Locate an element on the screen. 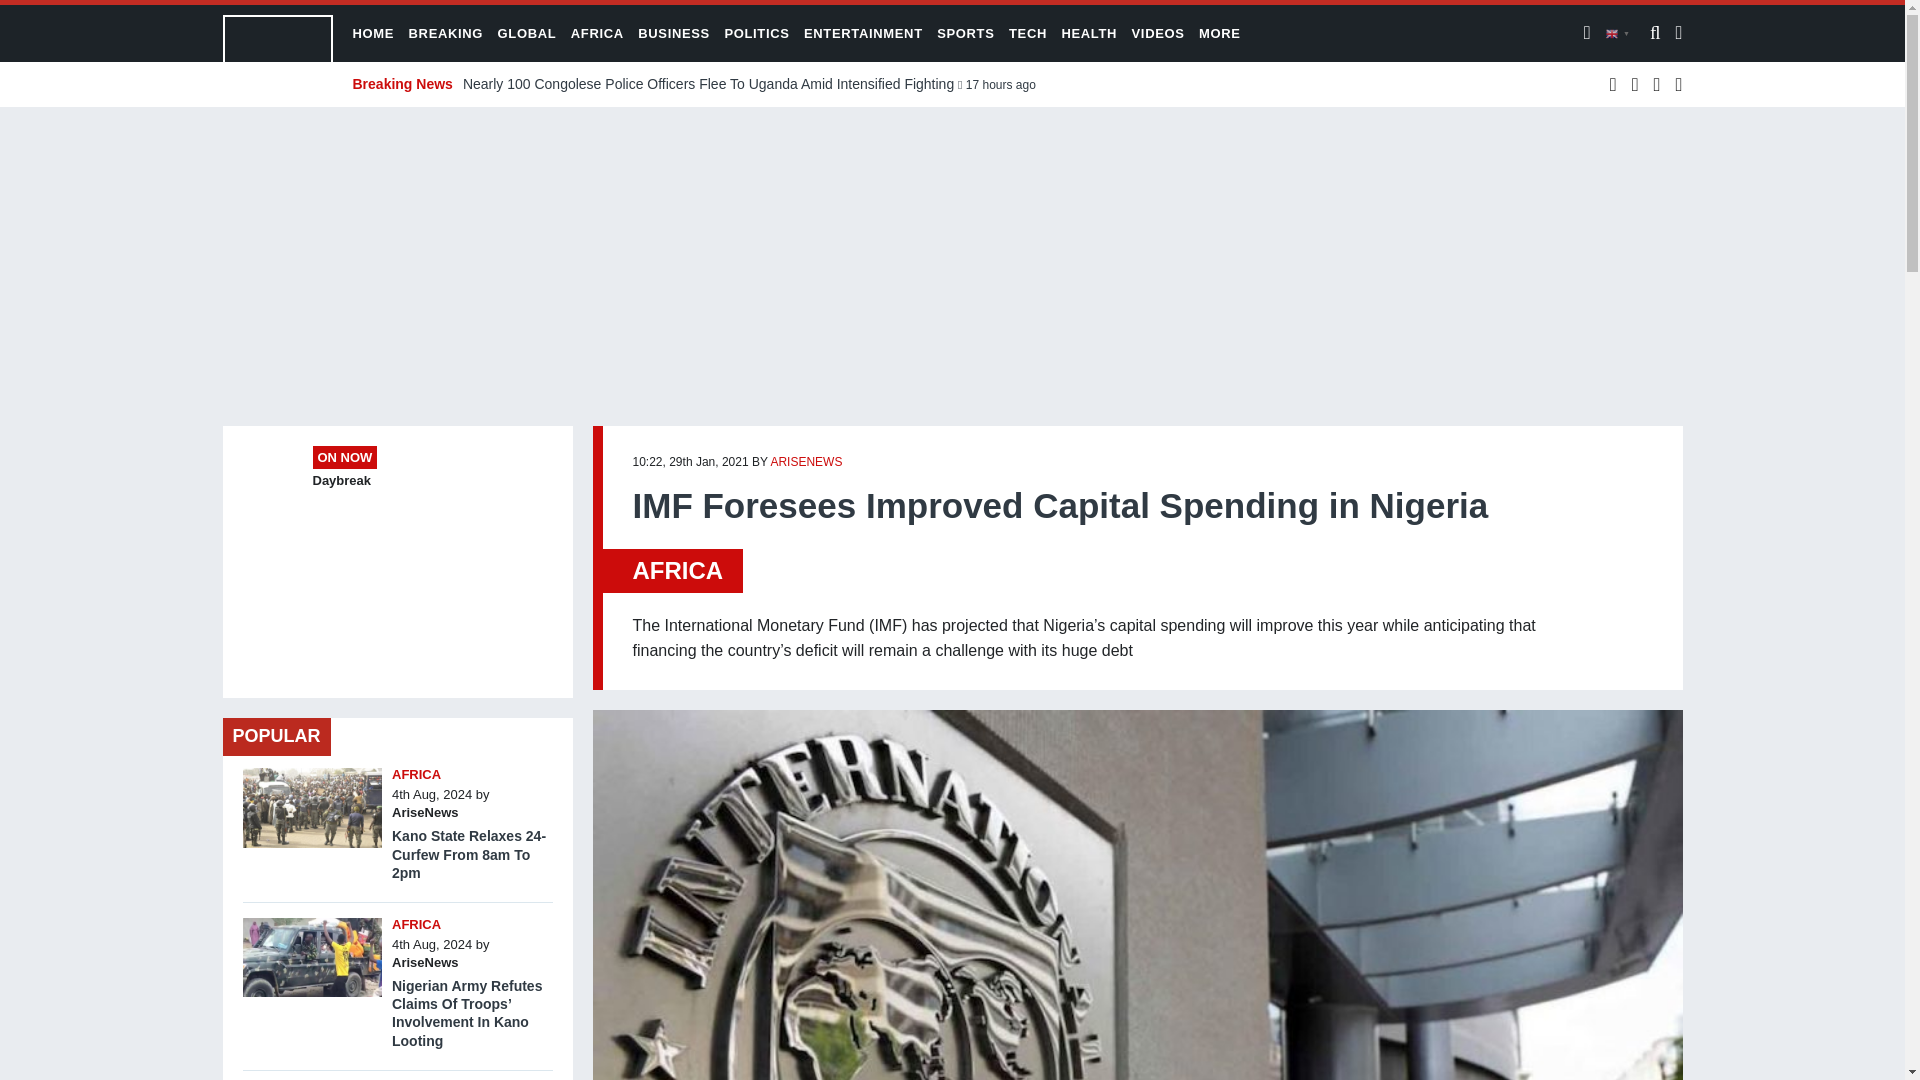 The width and height of the screenshot is (1920, 1080). Posts by AriseNews is located at coordinates (806, 461).